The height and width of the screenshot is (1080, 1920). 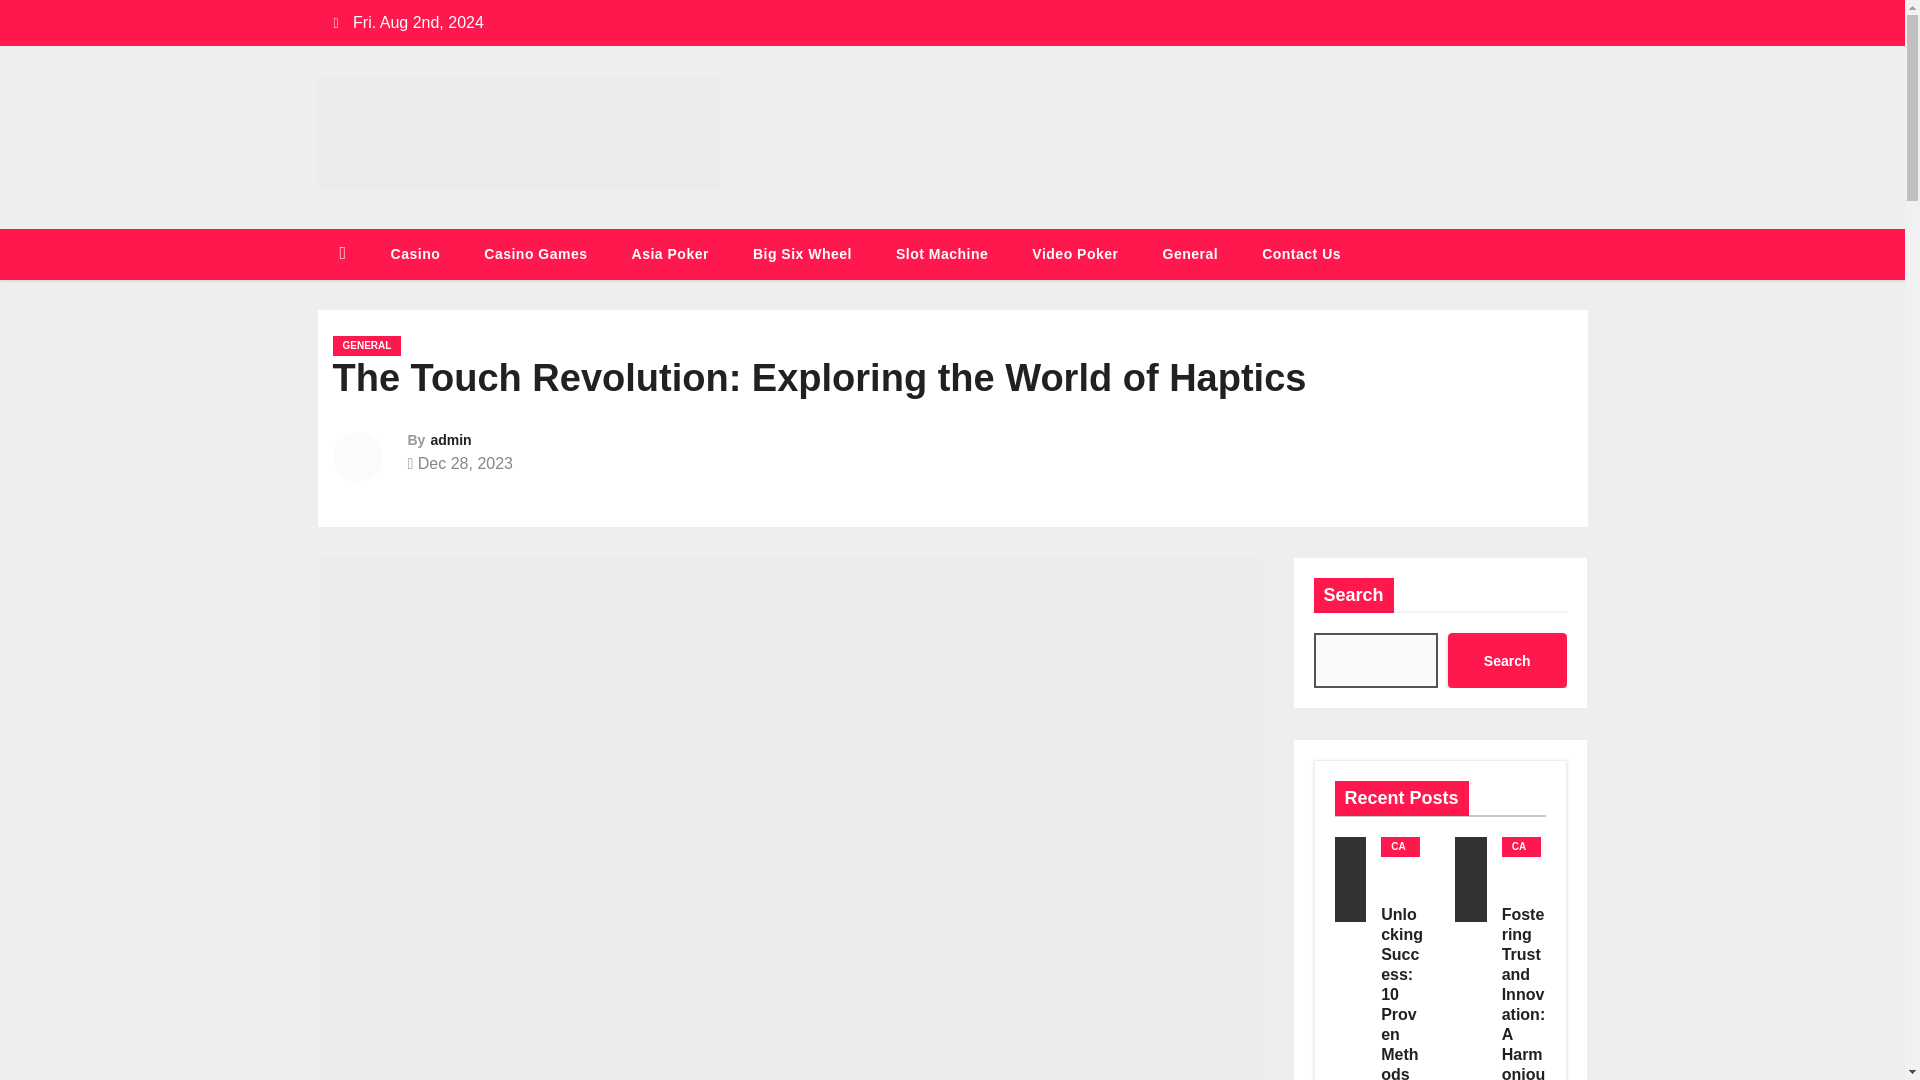 I want to click on GENERAL, so click(x=366, y=346).